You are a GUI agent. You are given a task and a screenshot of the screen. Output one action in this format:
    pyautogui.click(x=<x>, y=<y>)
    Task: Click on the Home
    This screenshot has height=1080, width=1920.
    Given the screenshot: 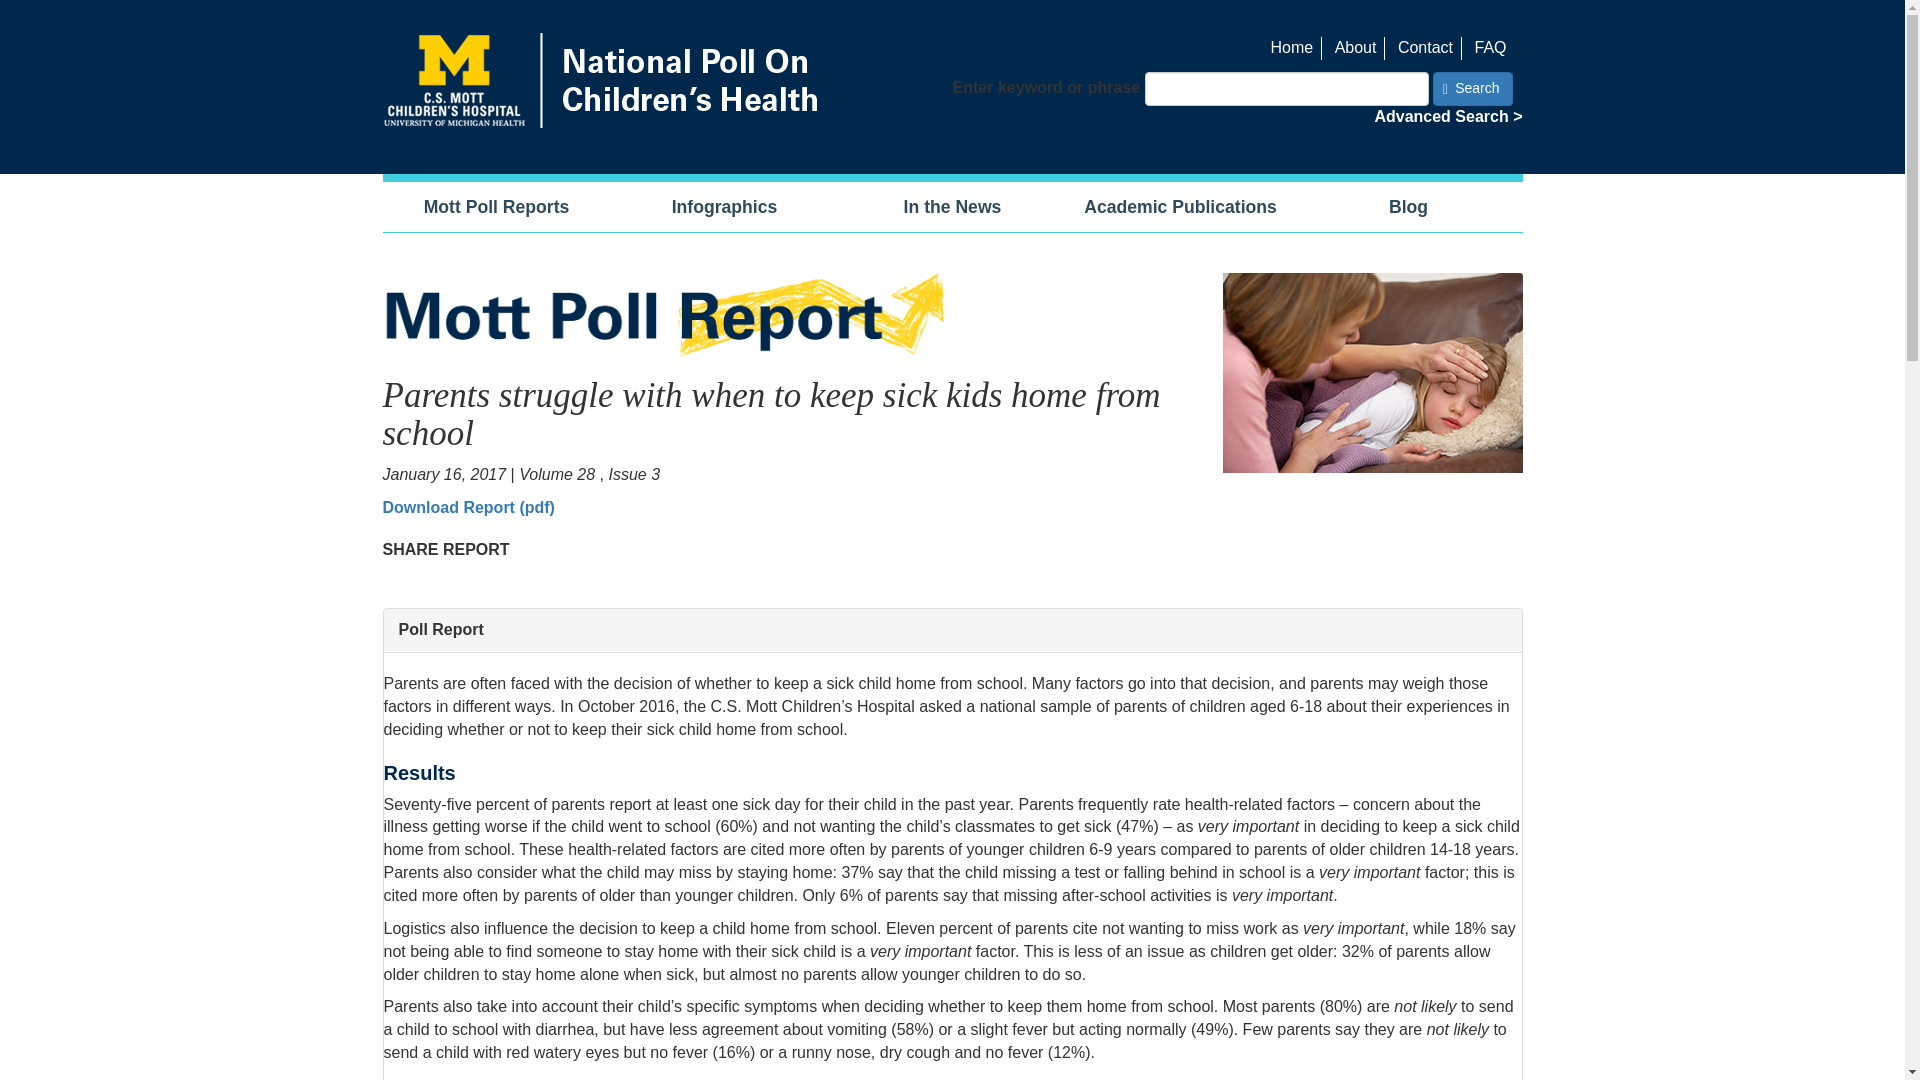 What is the action you would take?
    pyautogui.click(x=1296, y=48)
    